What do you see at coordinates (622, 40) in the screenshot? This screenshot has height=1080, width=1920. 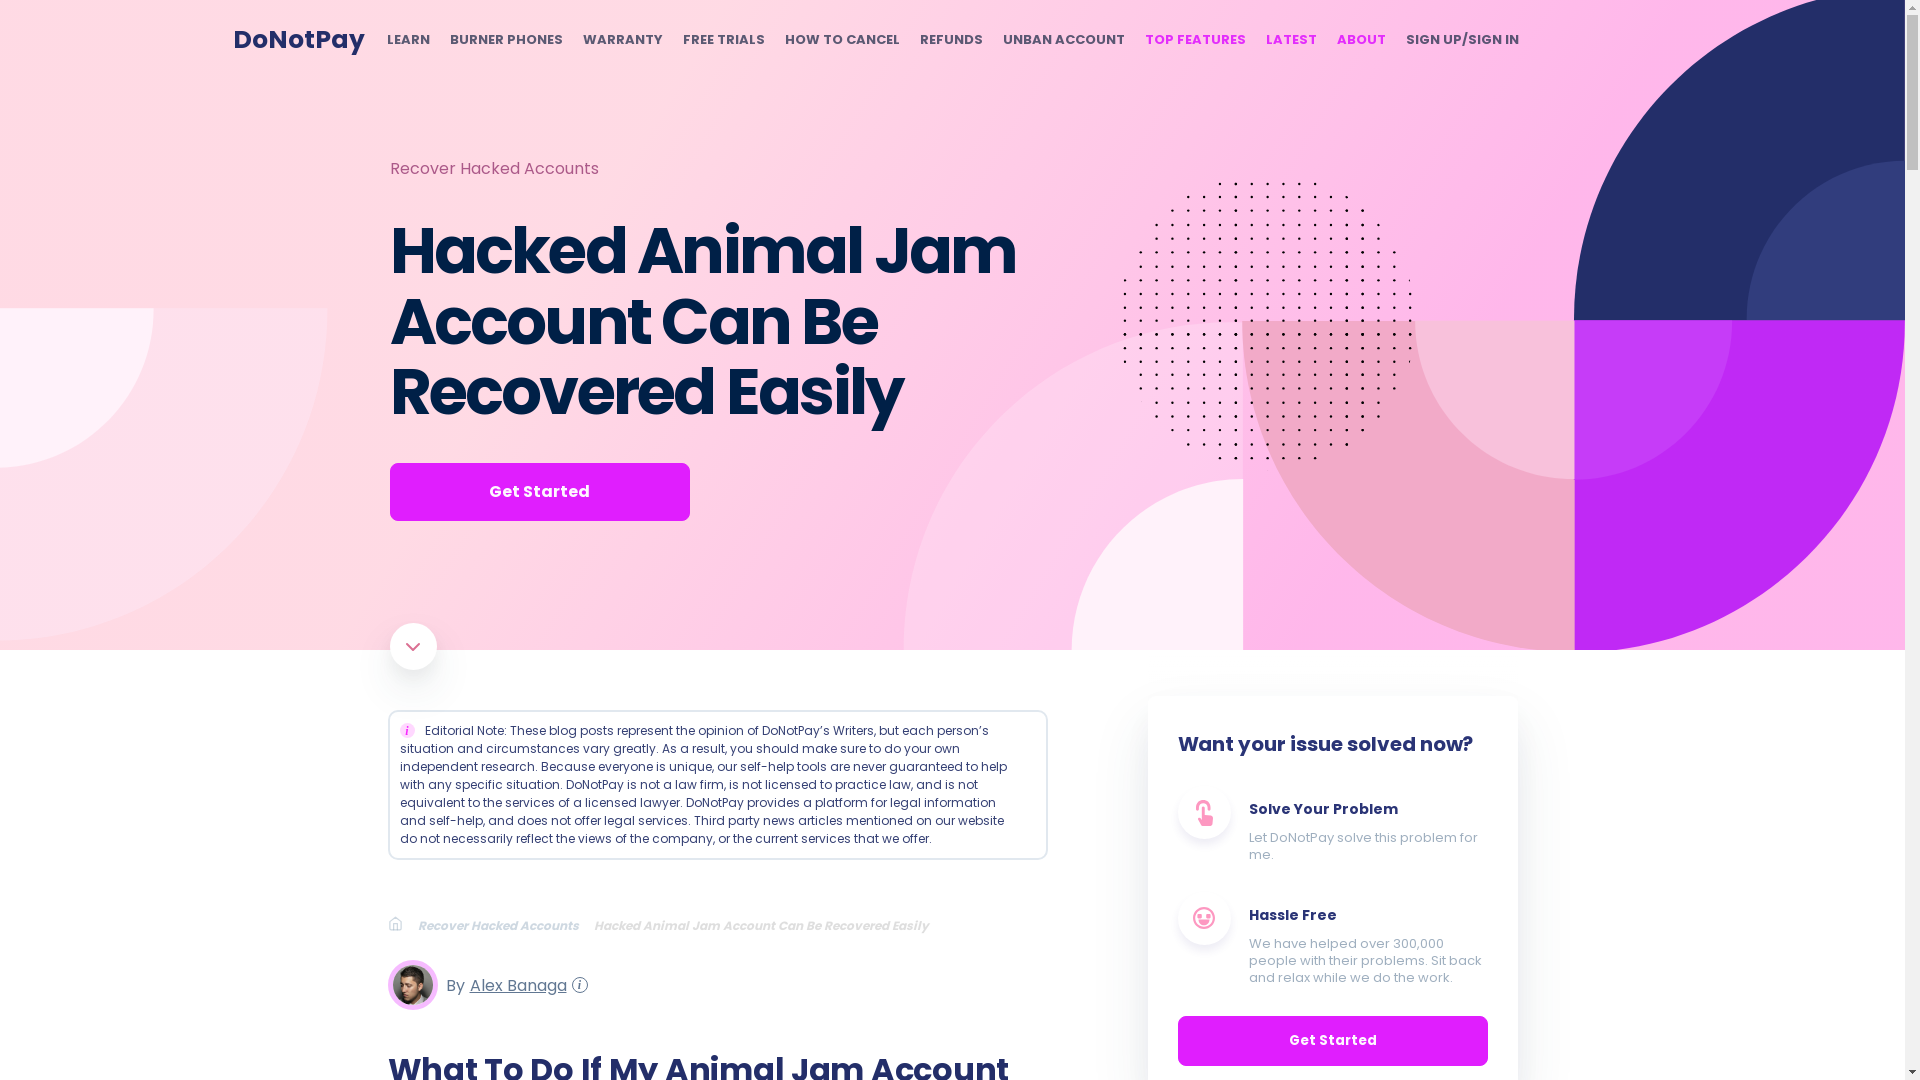 I see `WARRANTY` at bounding box center [622, 40].